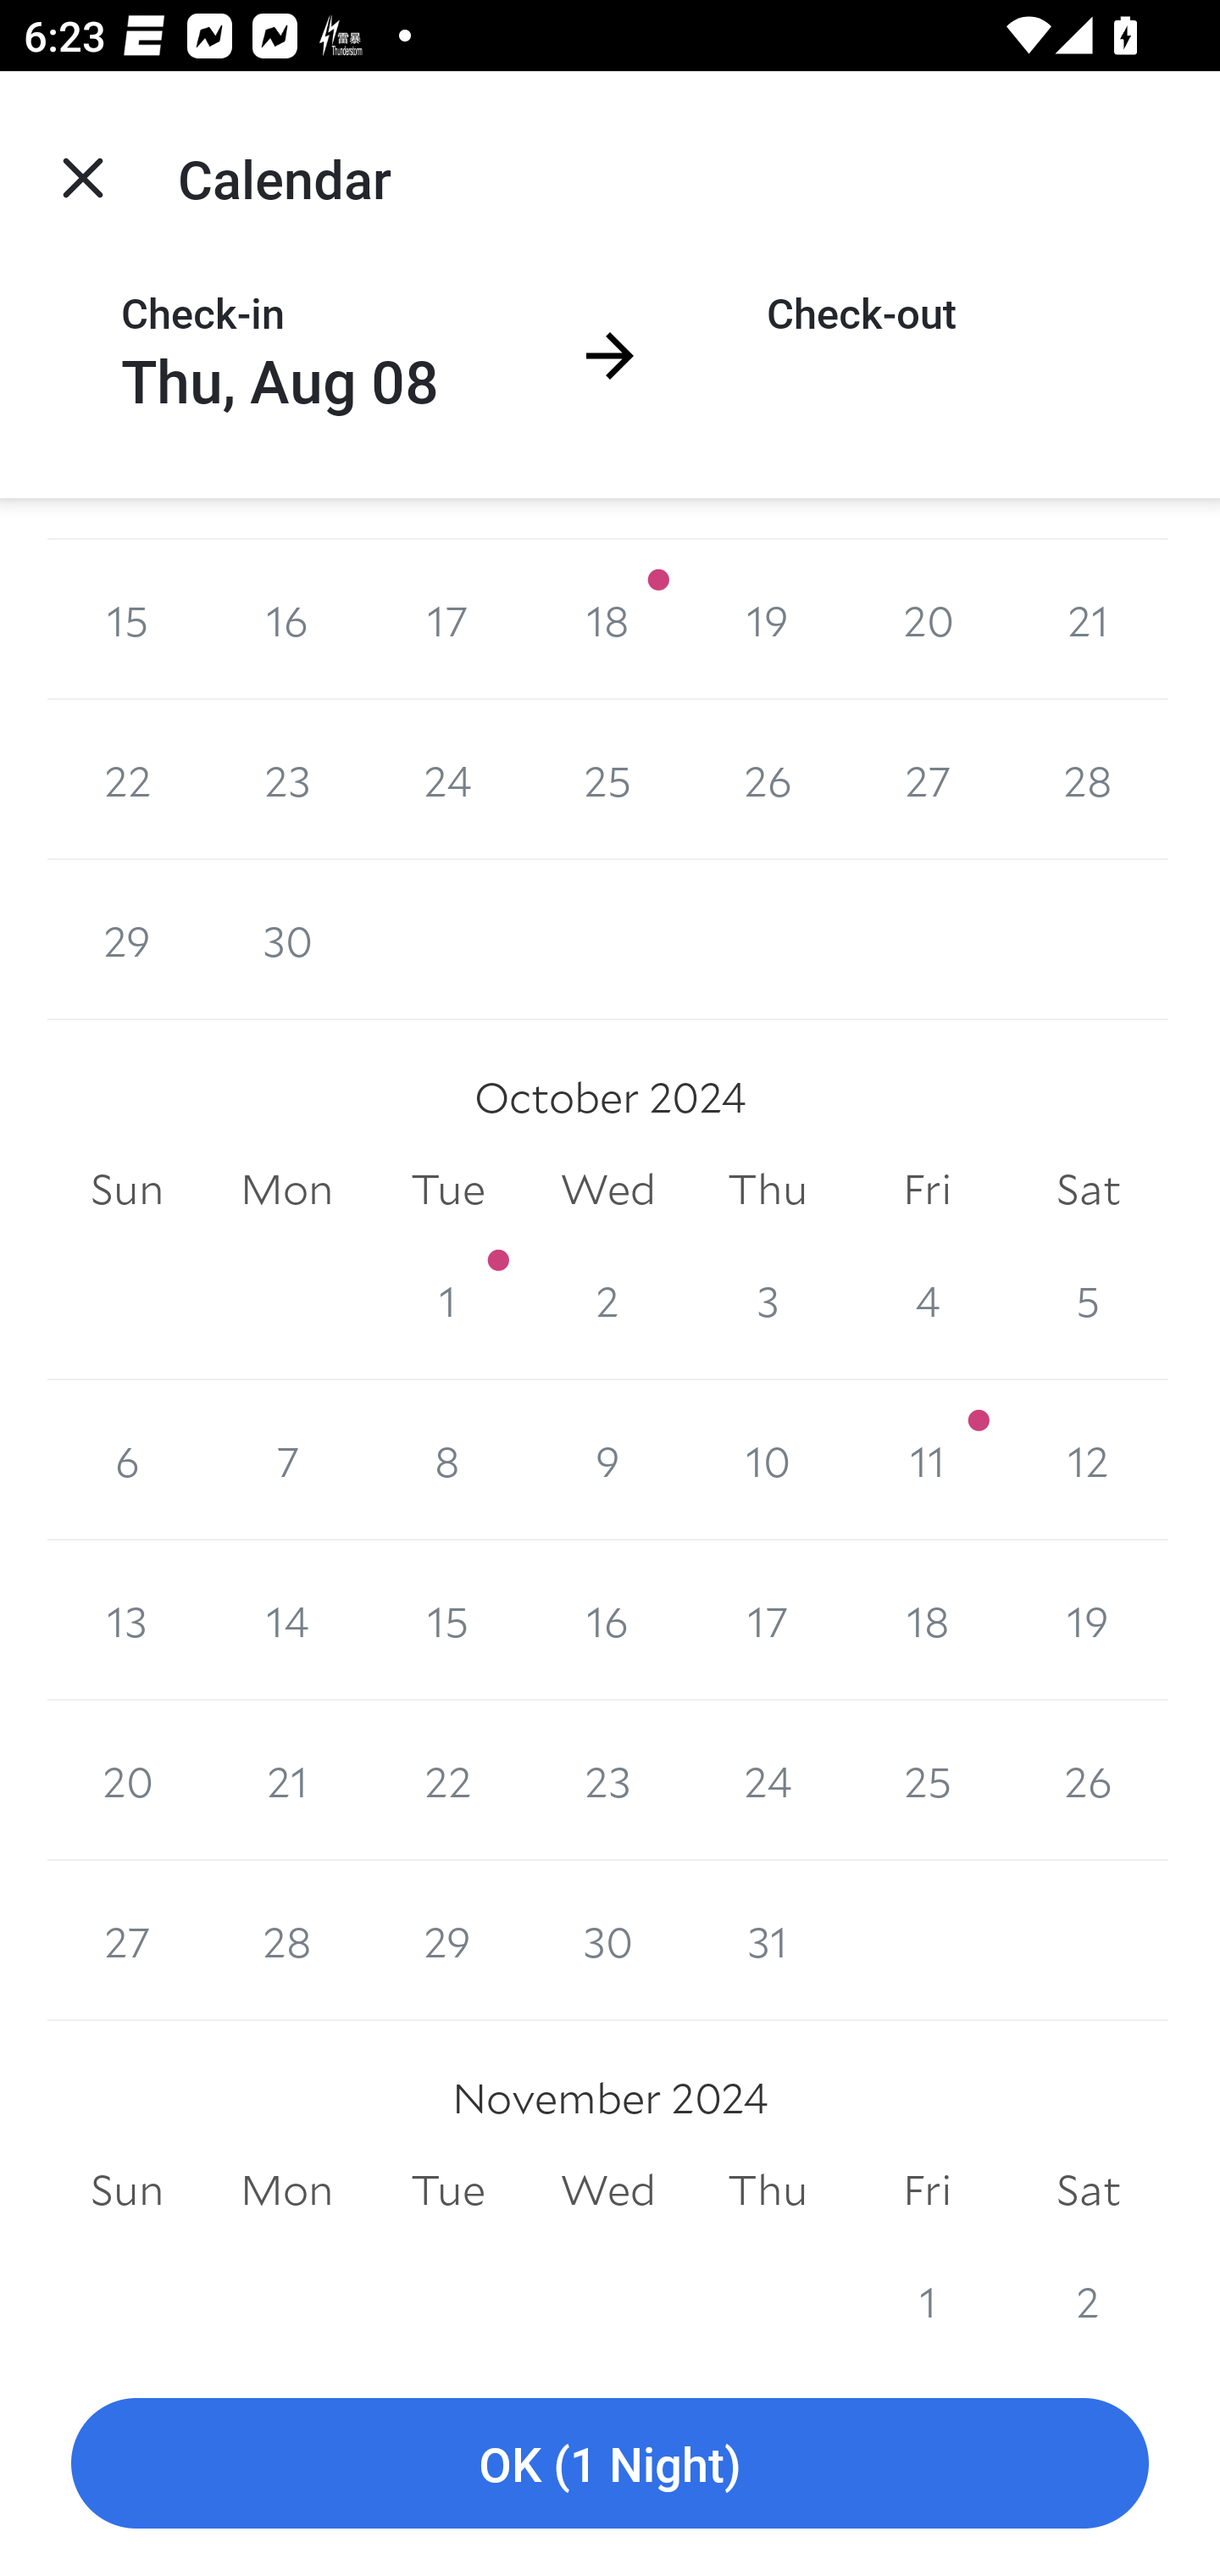  Describe the element at coordinates (127, 620) in the screenshot. I see `15 15 September 2024` at that location.